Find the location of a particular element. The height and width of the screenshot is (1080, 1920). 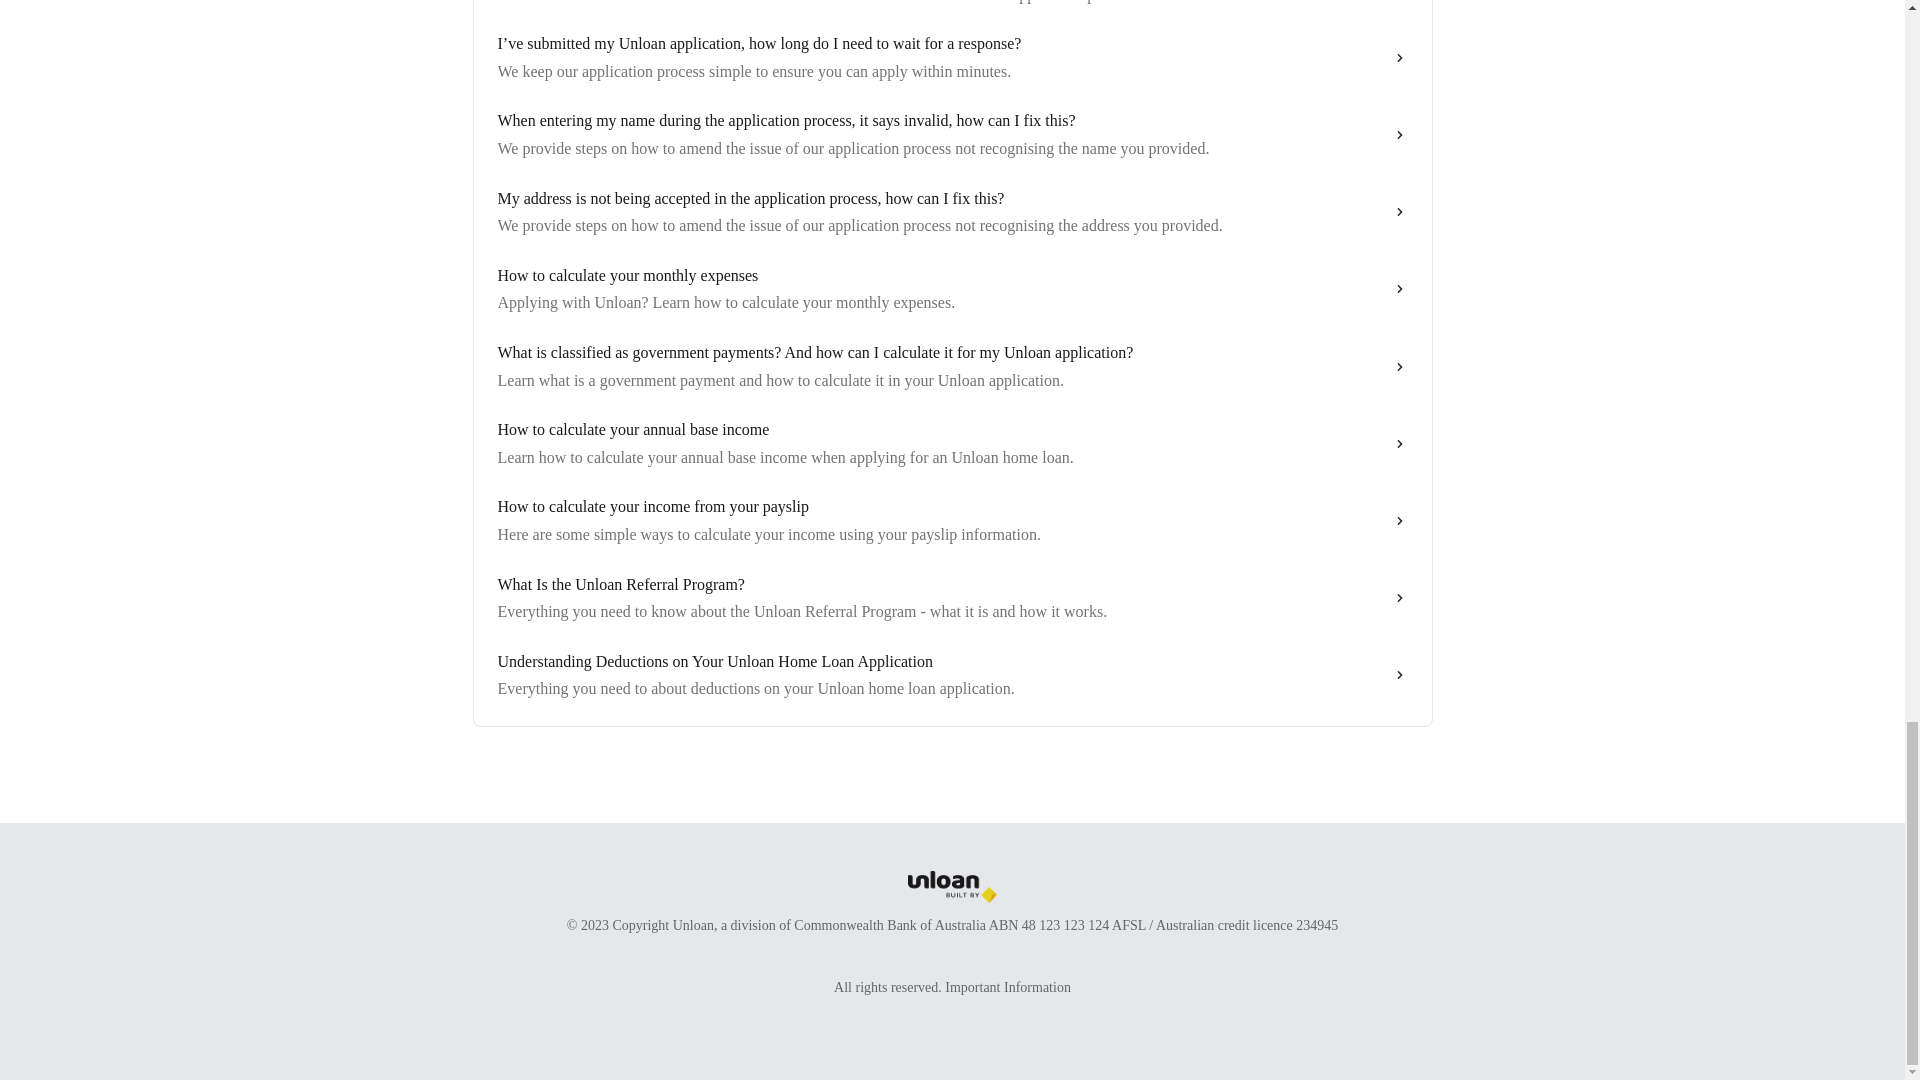

All rights reserved. Important Information is located at coordinates (952, 986).